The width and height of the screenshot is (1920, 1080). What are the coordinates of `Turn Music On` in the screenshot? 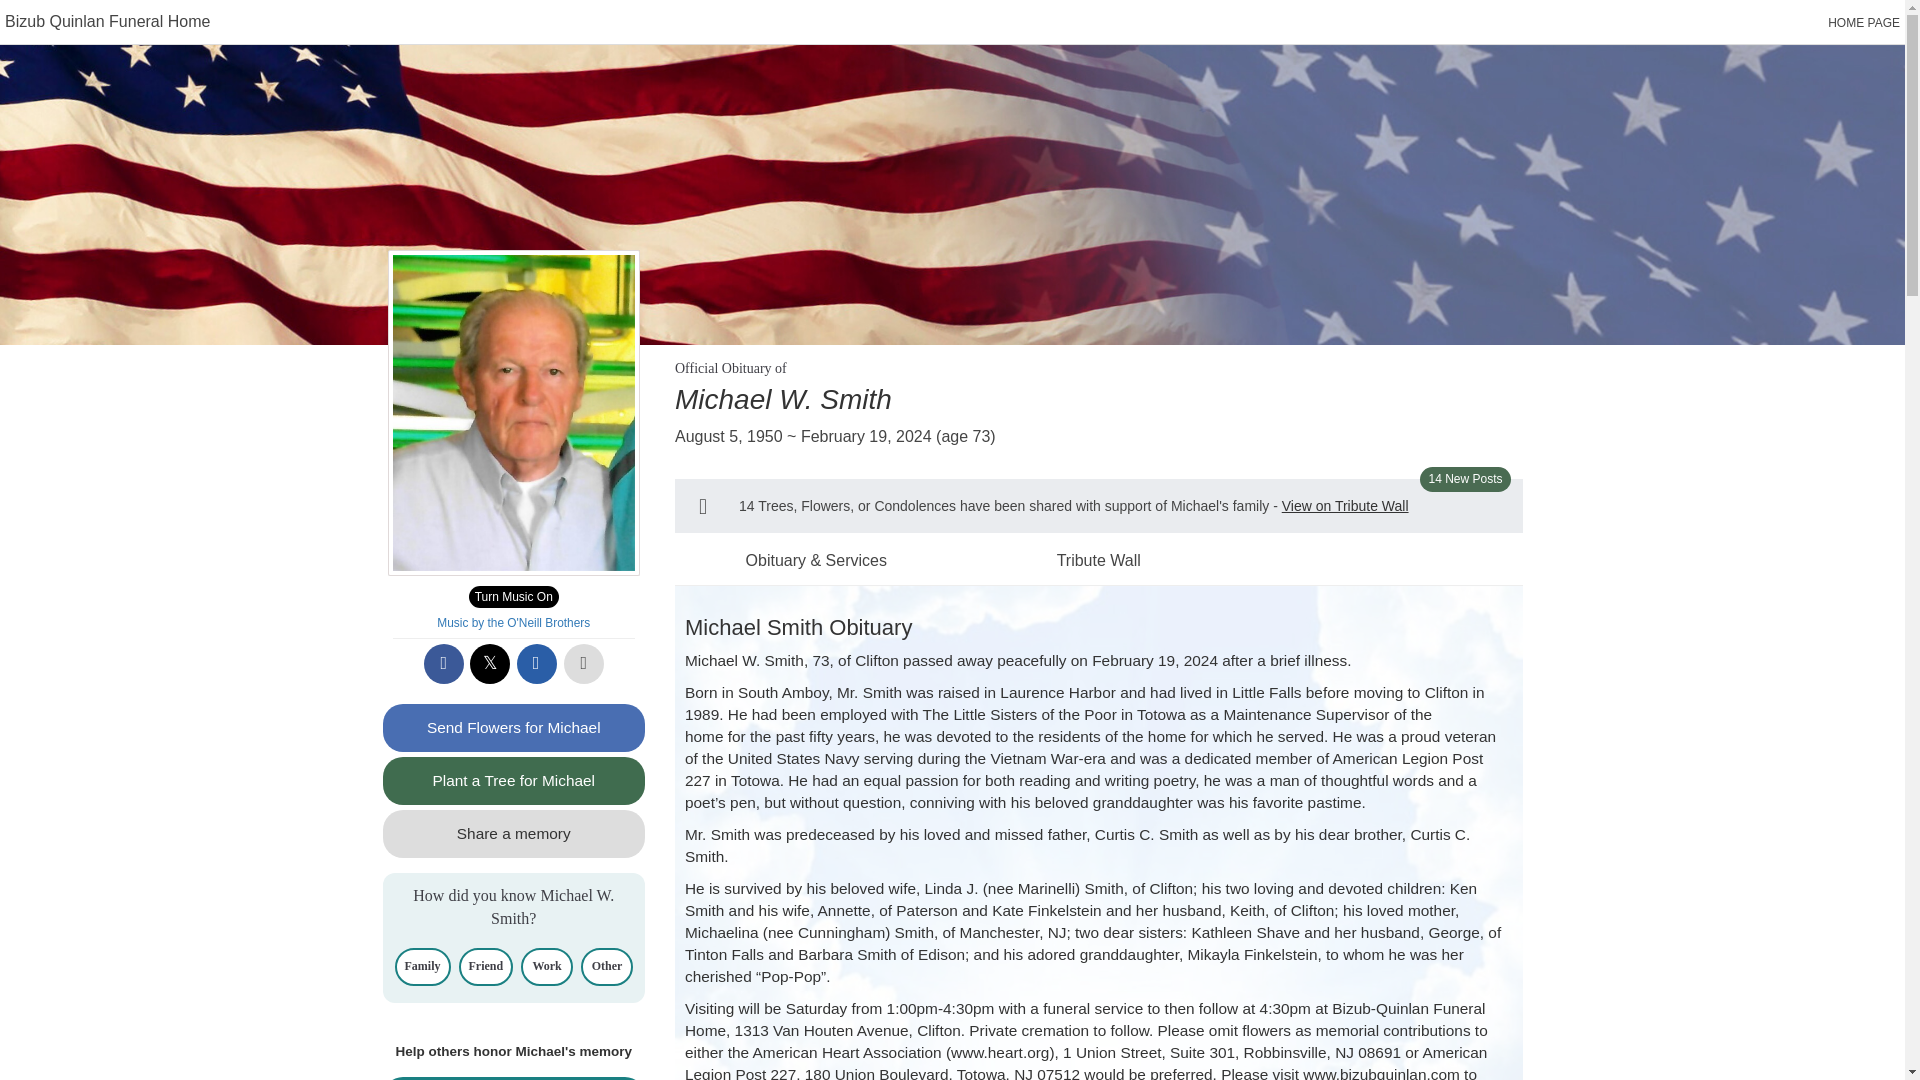 It's located at (513, 597).